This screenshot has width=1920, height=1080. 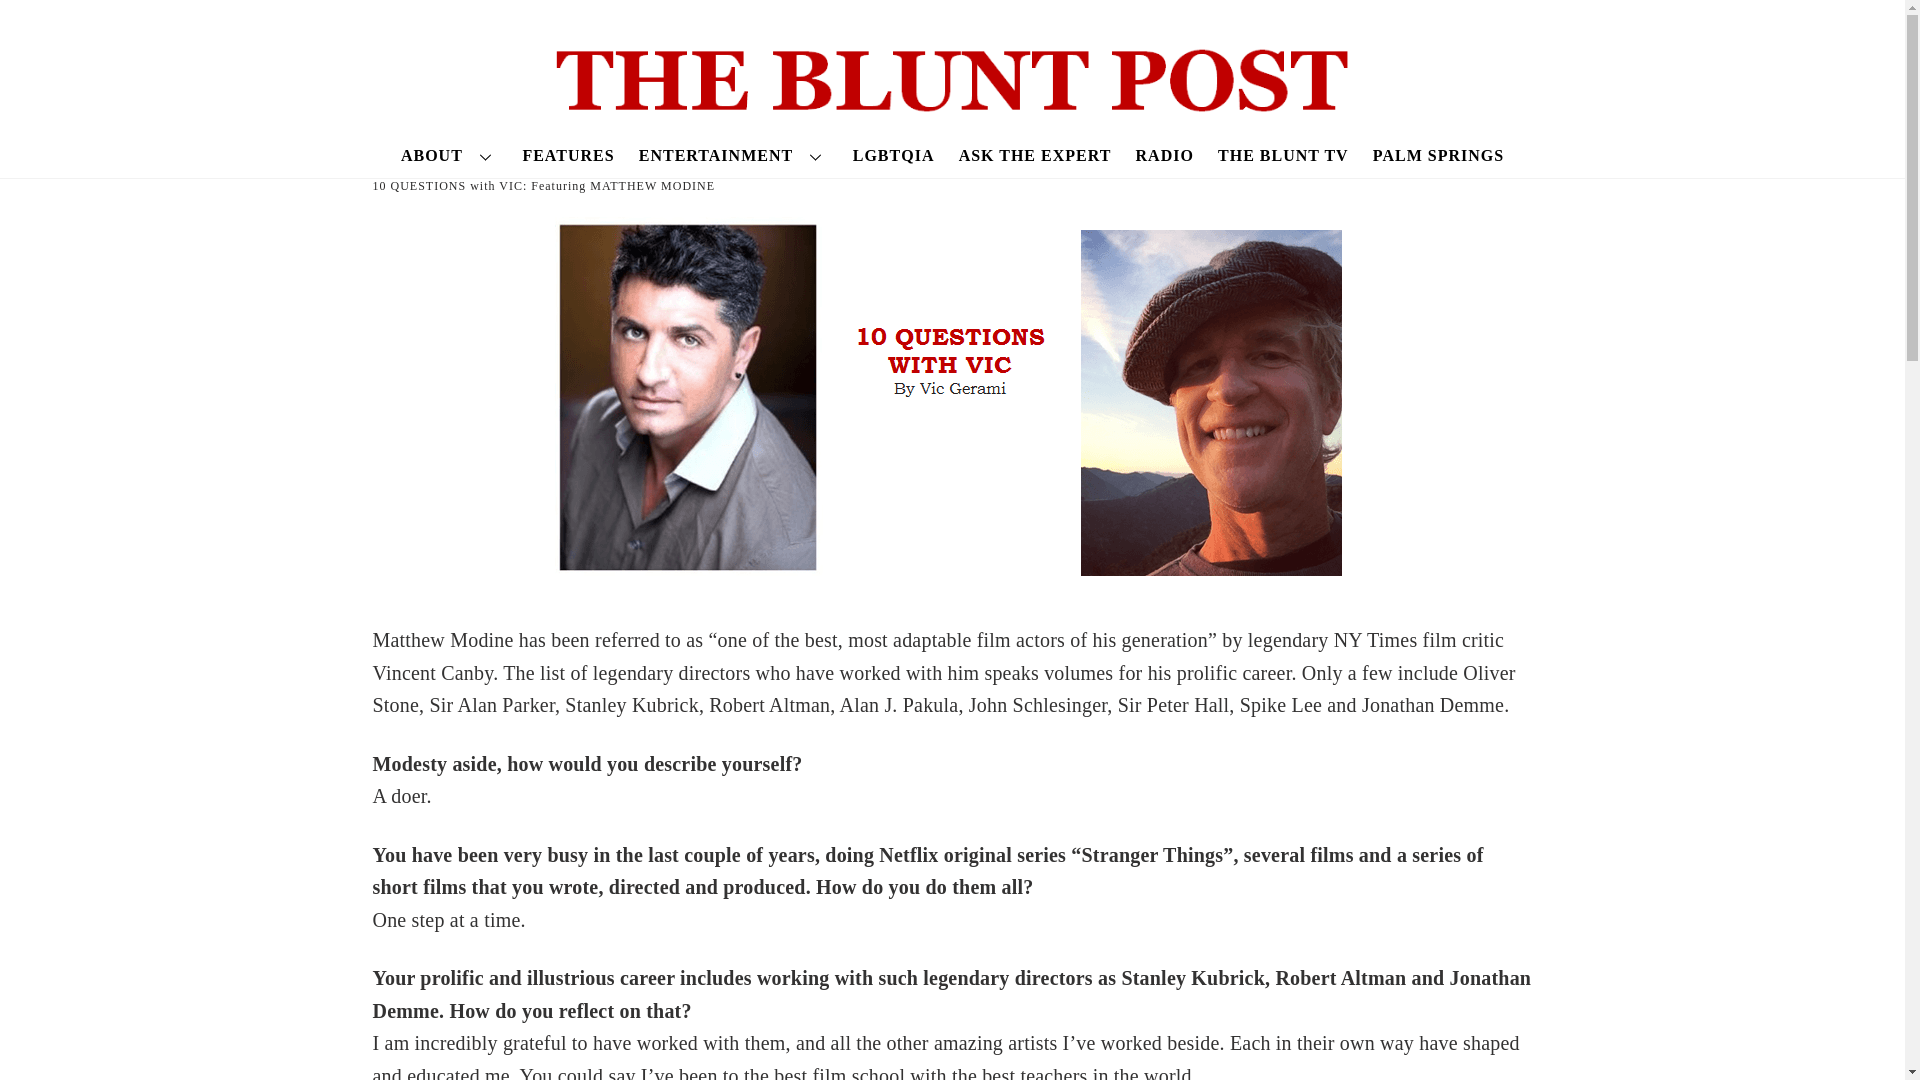 I want to click on ABOUT, so click(x=450, y=156).